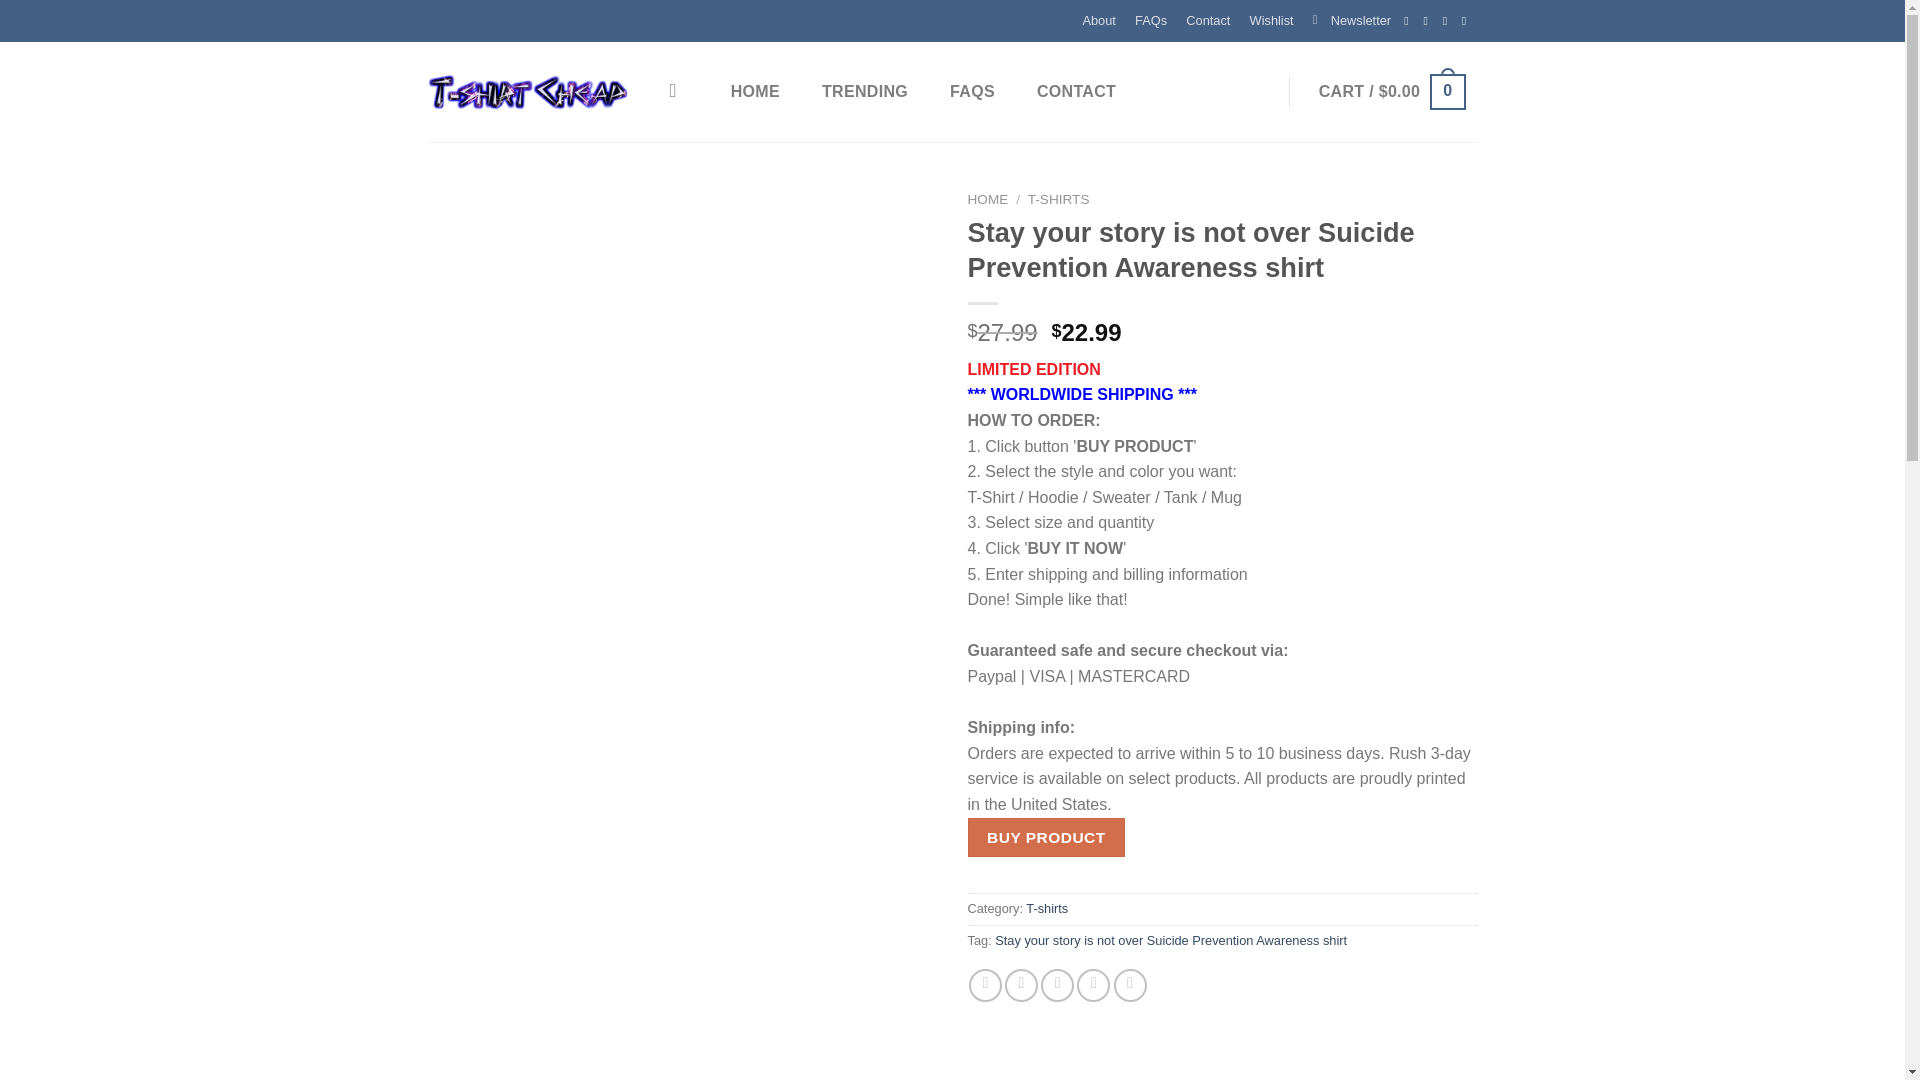 The width and height of the screenshot is (1920, 1080). I want to click on Share on Facebook, so click(986, 985).